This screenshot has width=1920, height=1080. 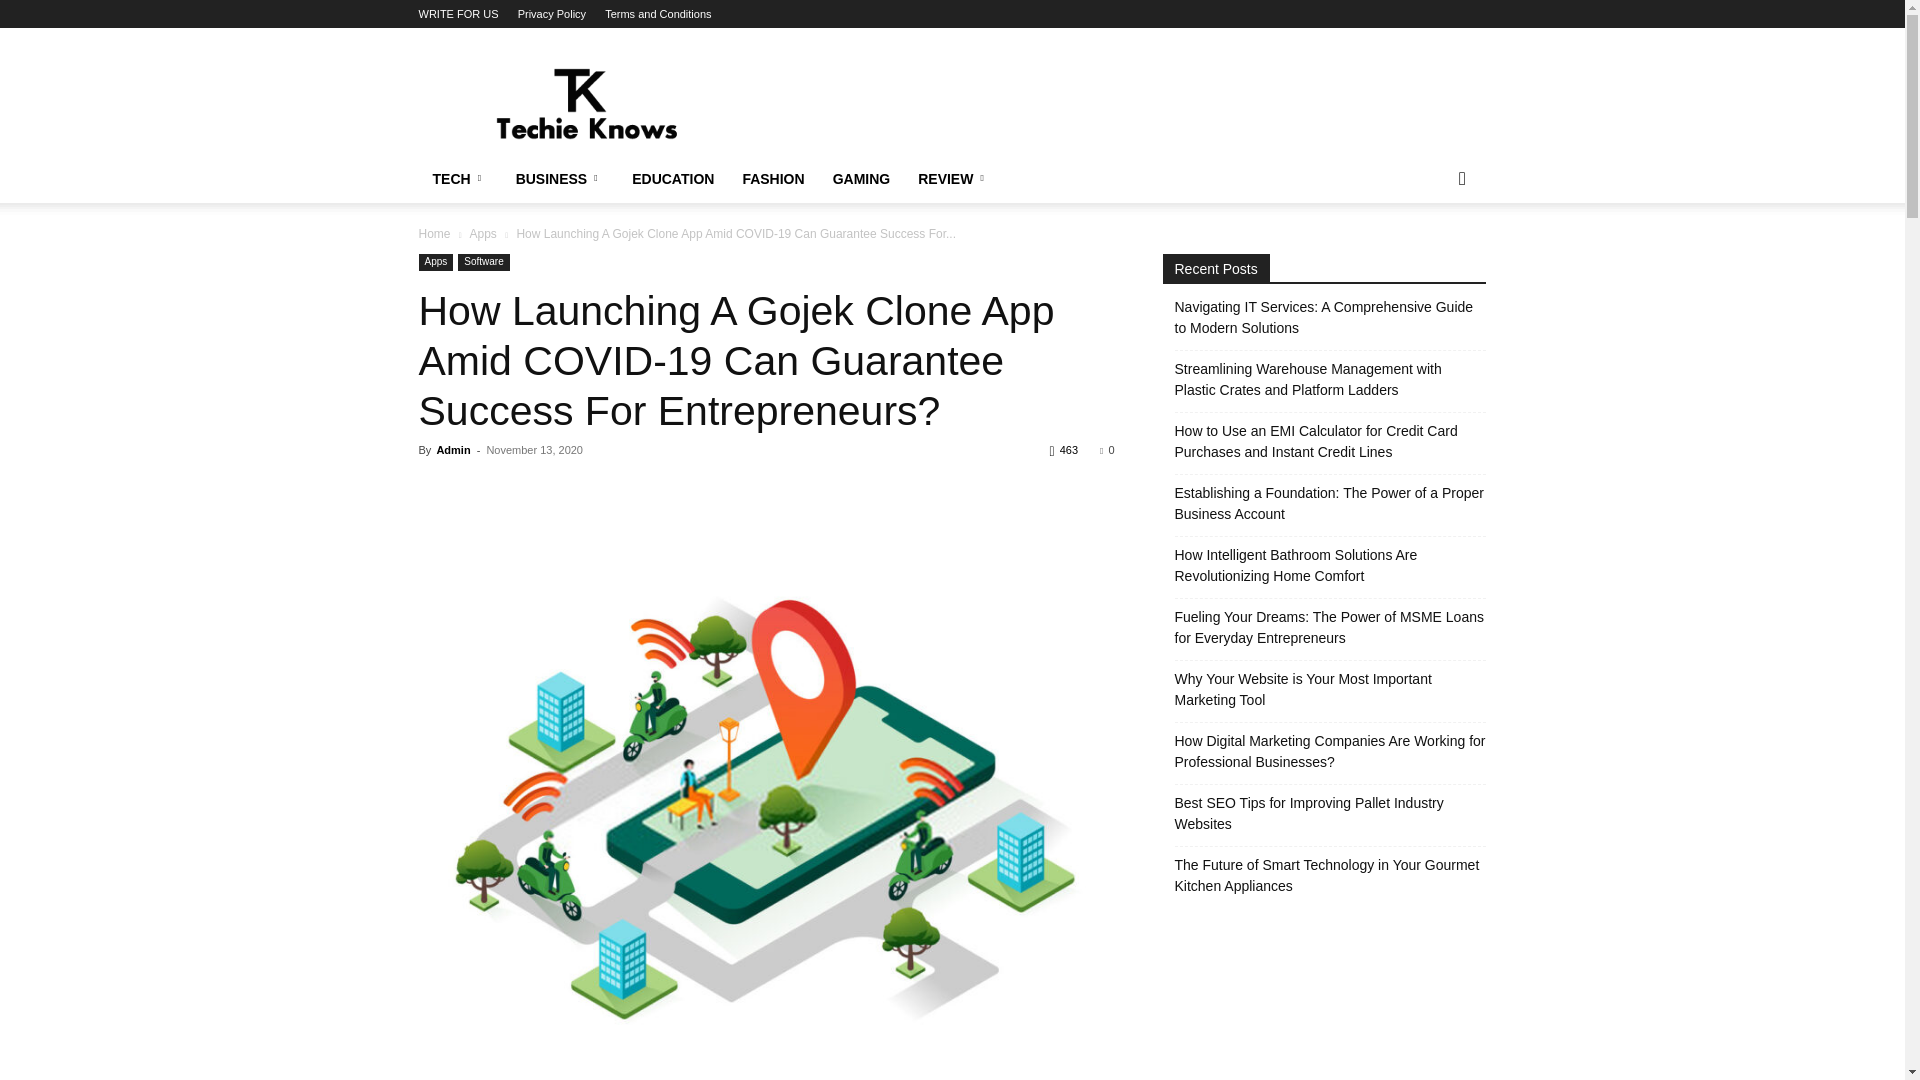 I want to click on WRITE FOR US, so click(x=458, y=14).